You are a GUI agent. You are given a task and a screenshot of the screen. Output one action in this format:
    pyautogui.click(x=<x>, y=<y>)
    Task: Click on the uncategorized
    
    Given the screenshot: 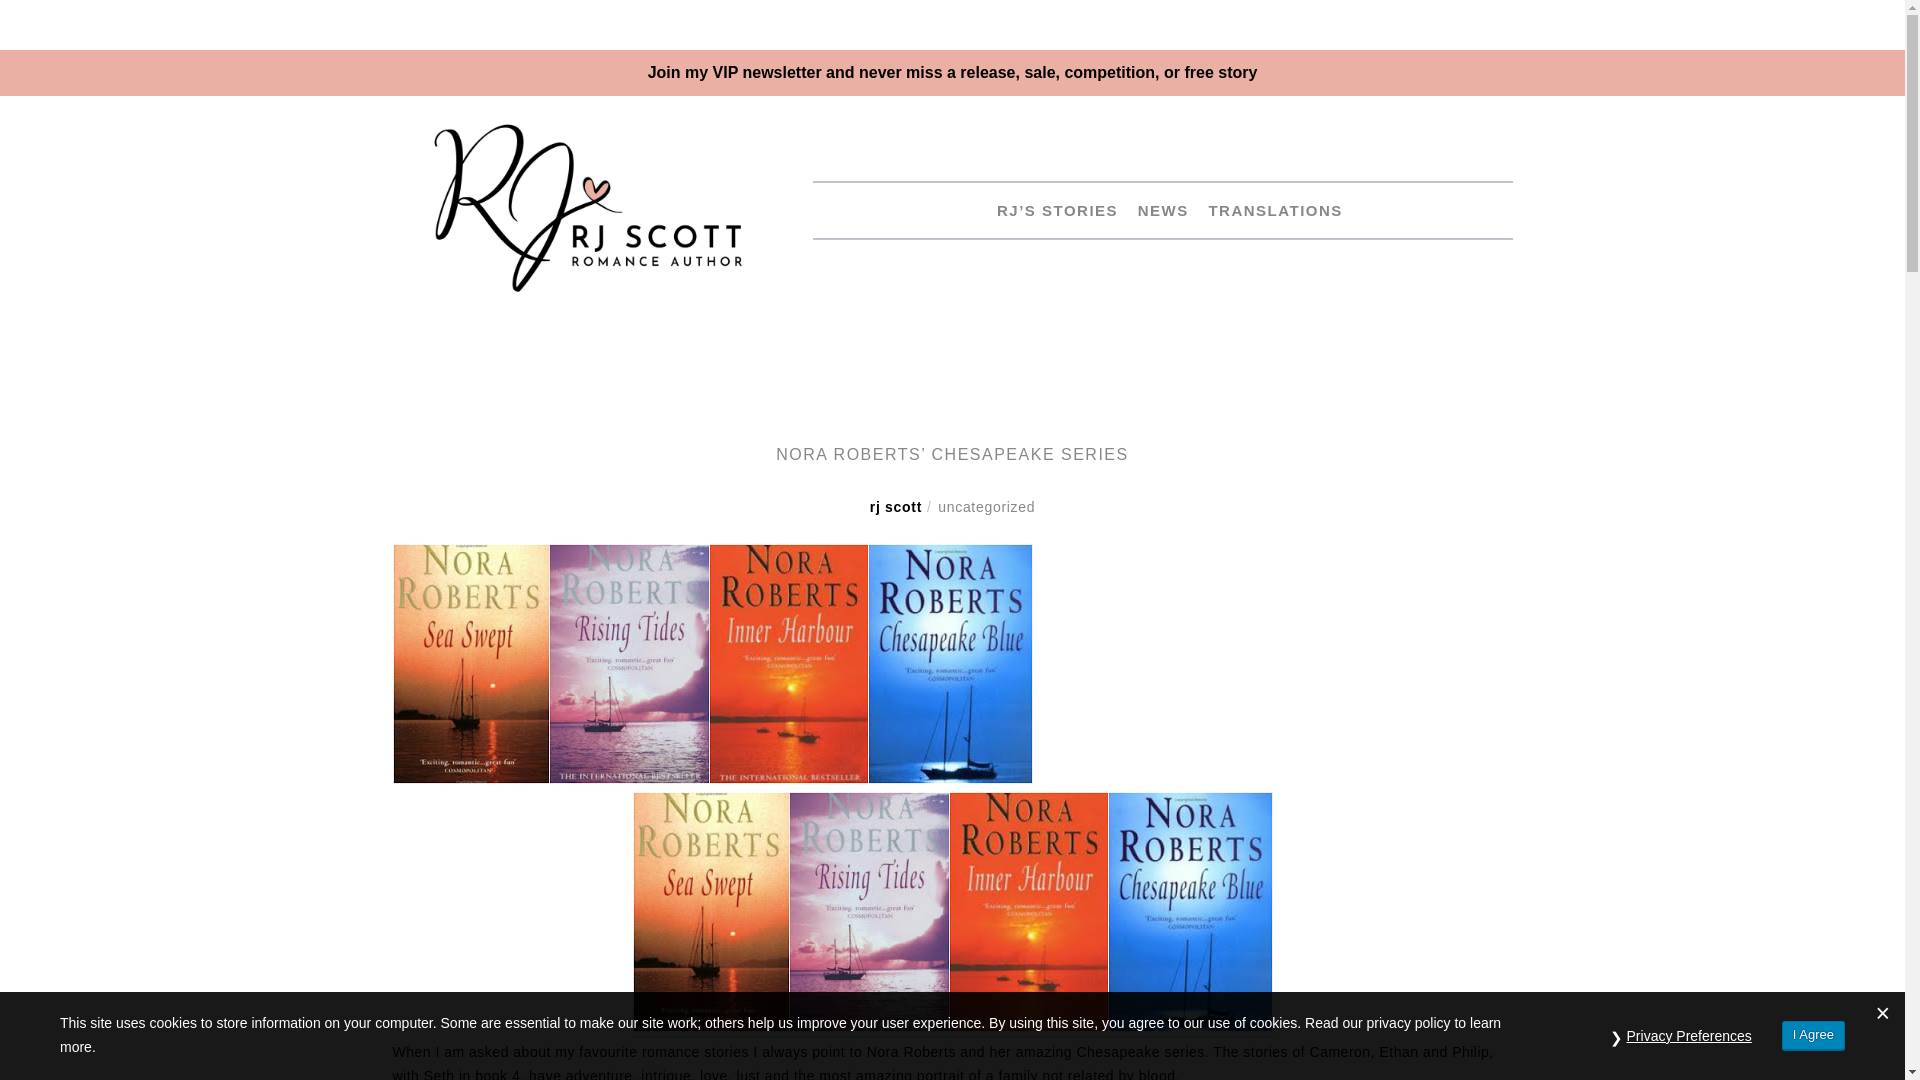 What is the action you would take?
    pyautogui.click(x=986, y=506)
    